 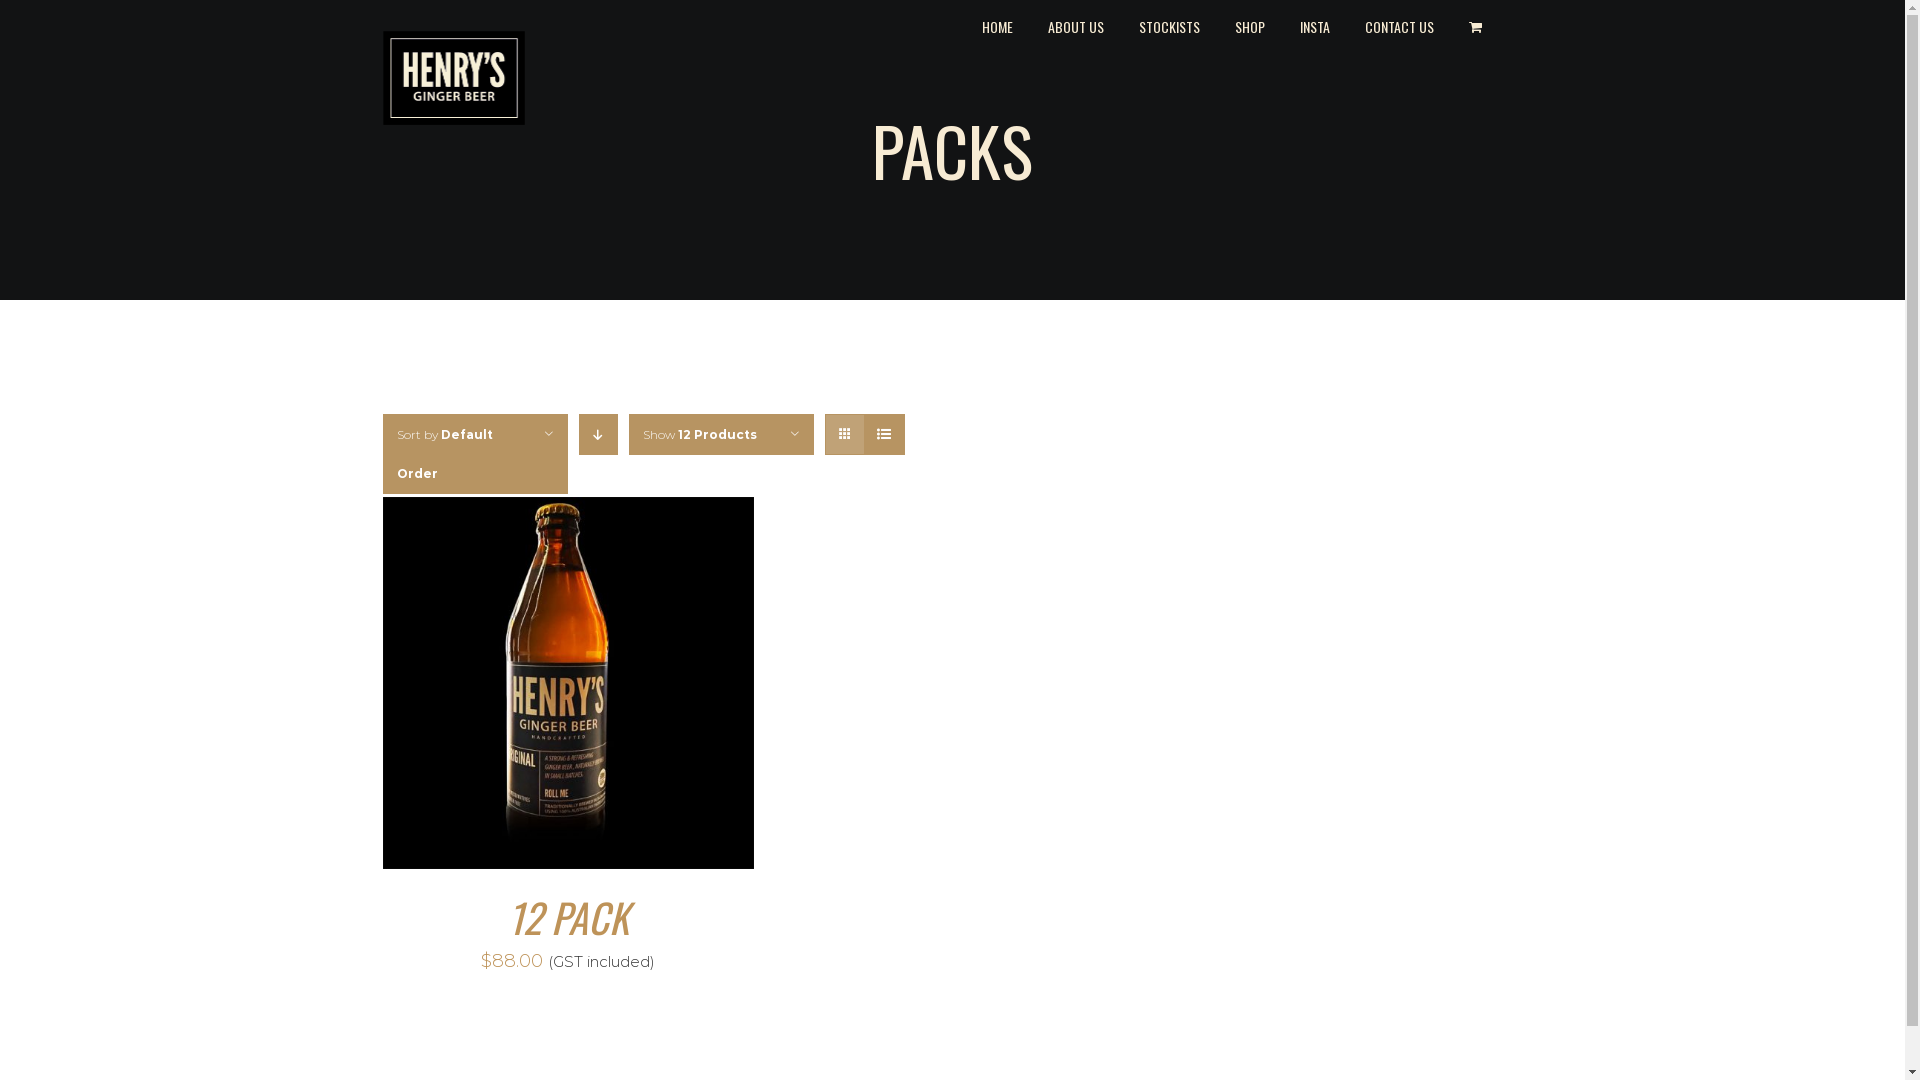 I want to click on SHOP, so click(x=1249, y=25).